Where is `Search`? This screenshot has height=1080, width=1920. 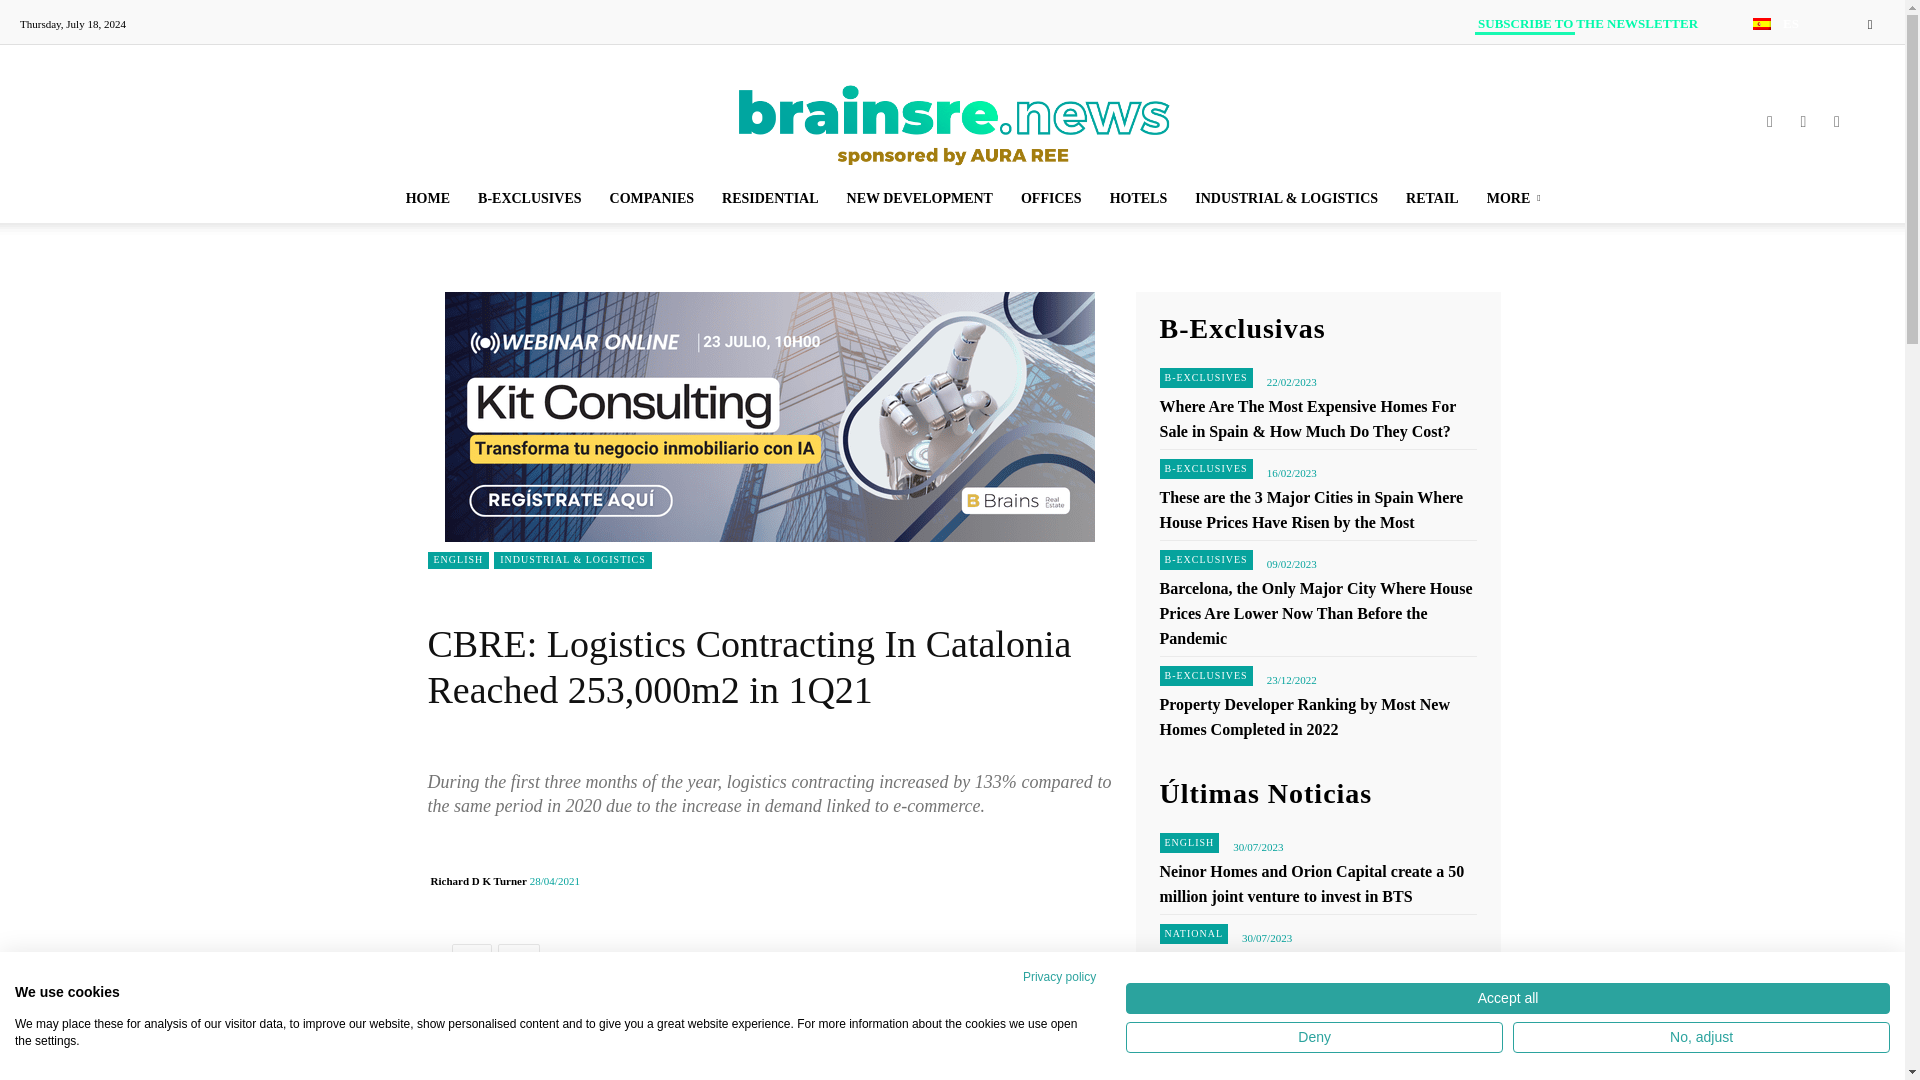 Search is located at coordinates (1828, 94).